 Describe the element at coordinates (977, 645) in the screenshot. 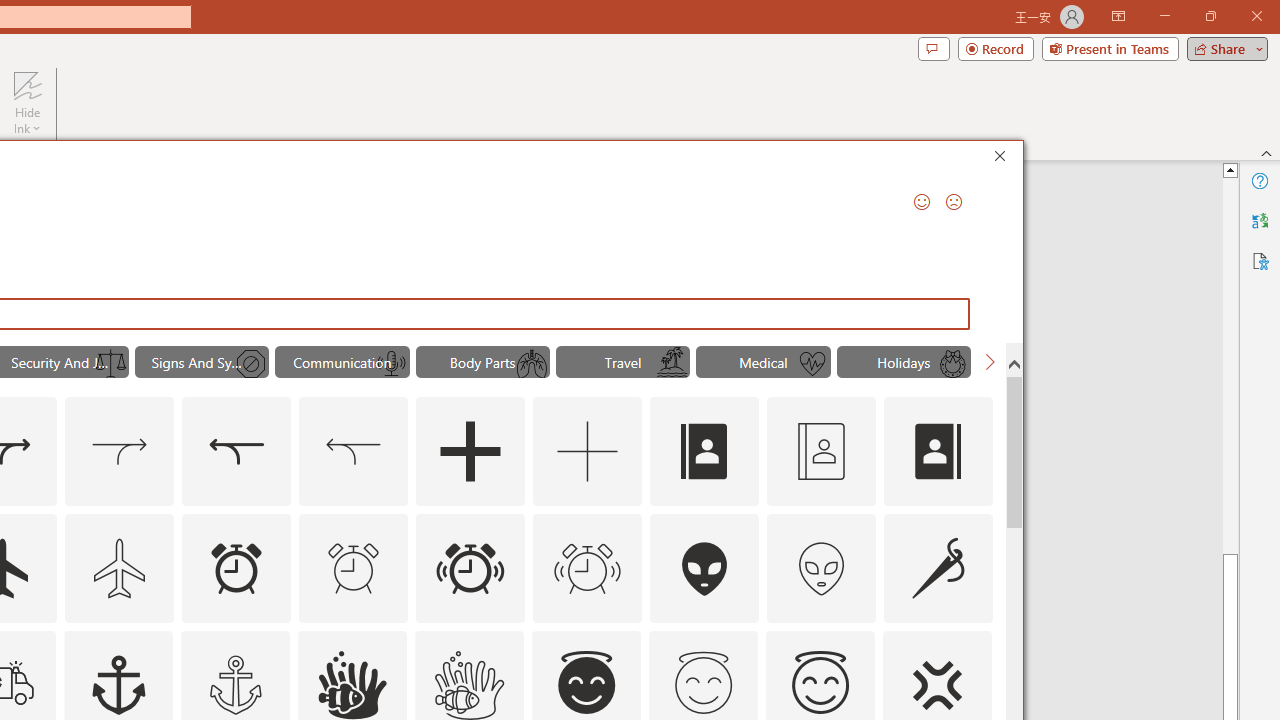

I see `Thumbnail` at that location.